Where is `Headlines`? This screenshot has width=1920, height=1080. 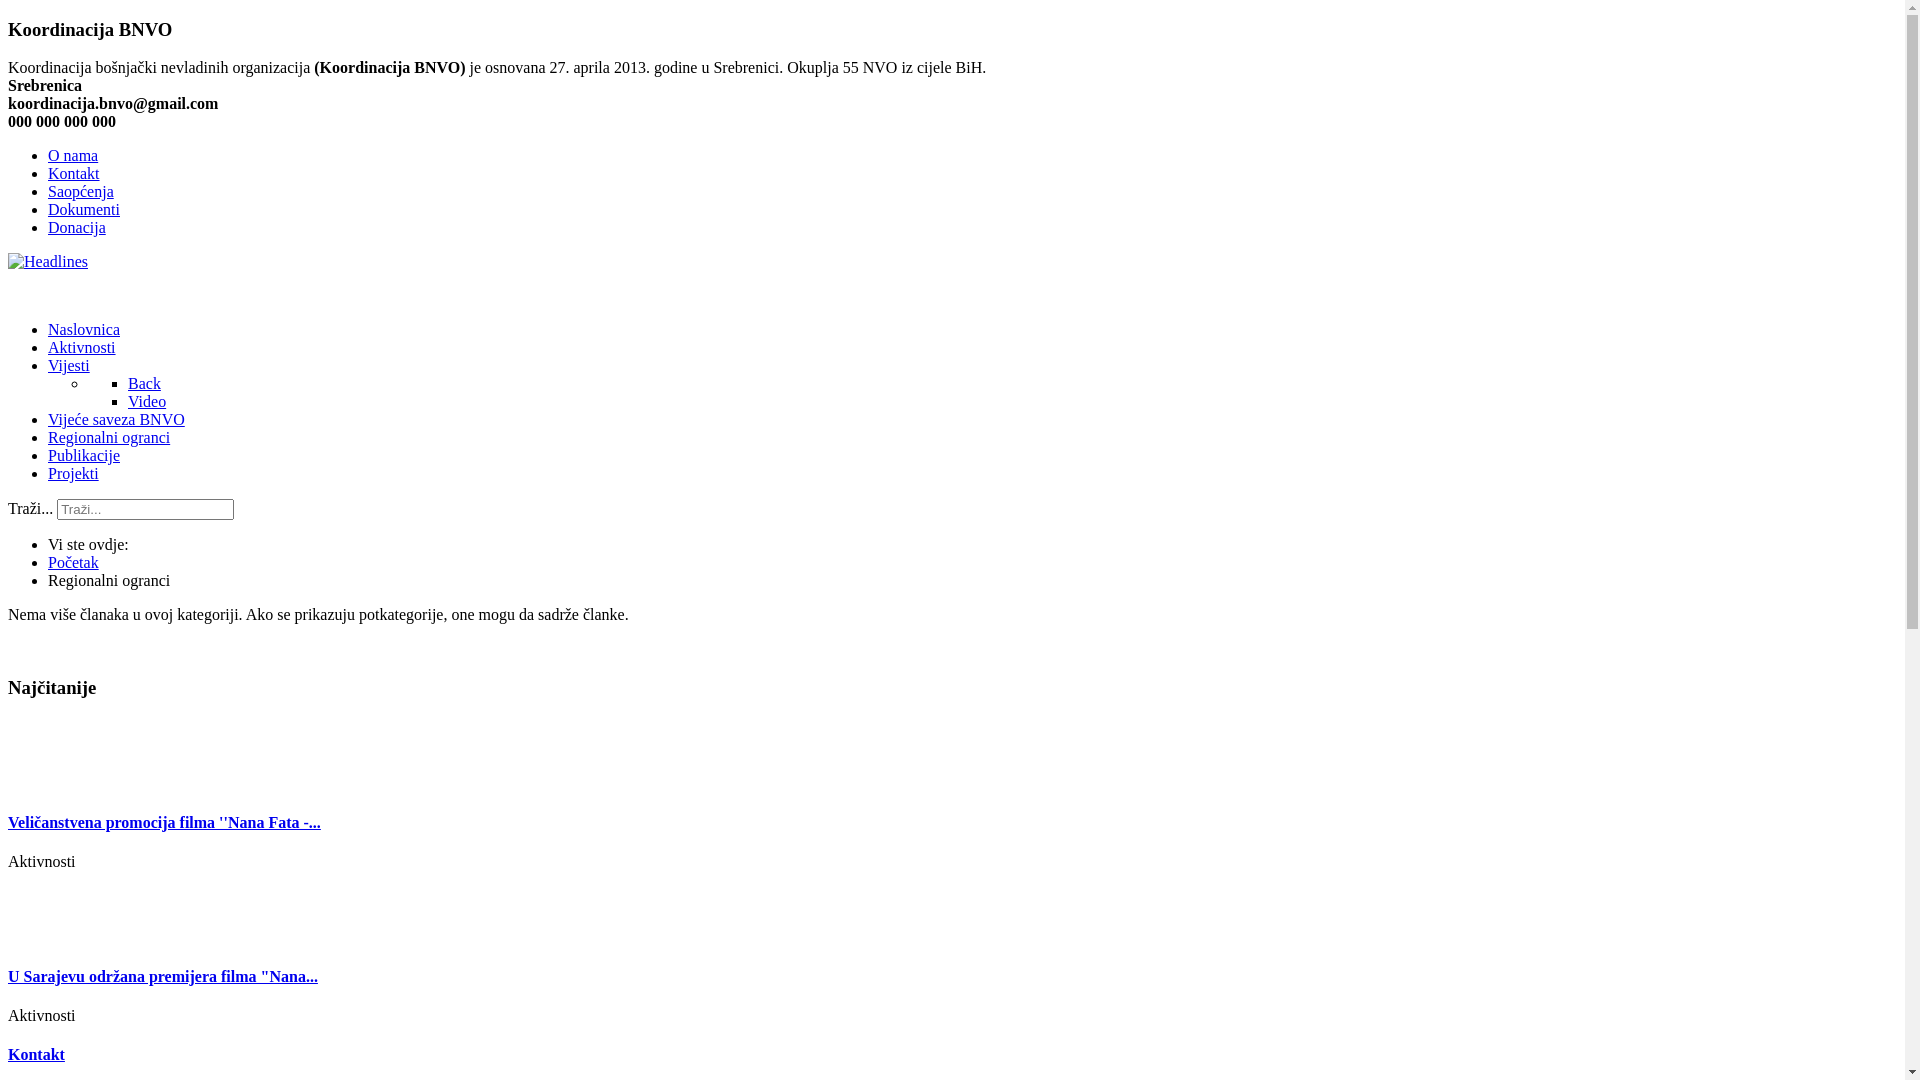
Headlines is located at coordinates (48, 262).